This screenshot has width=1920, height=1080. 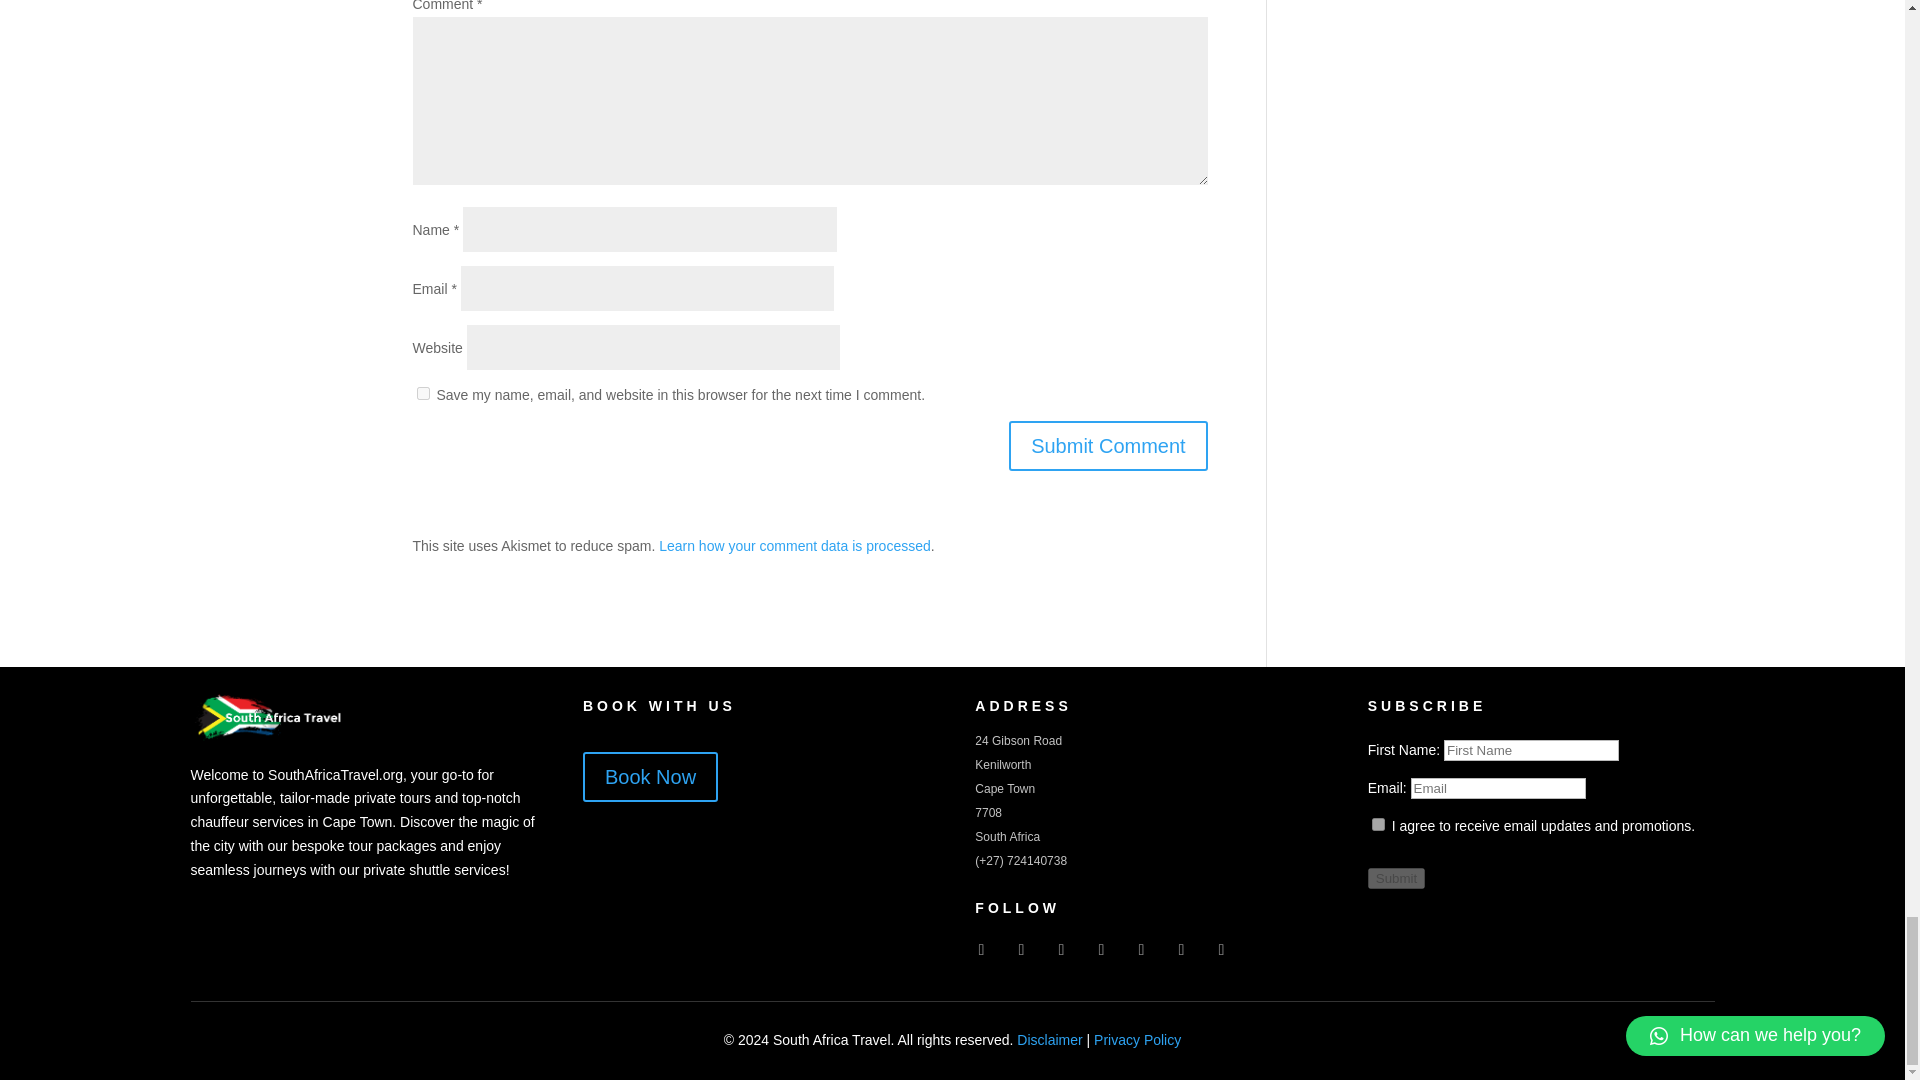 What do you see at coordinates (1108, 446) in the screenshot?
I see `Submit Comment` at bounding box center [1108, 446].